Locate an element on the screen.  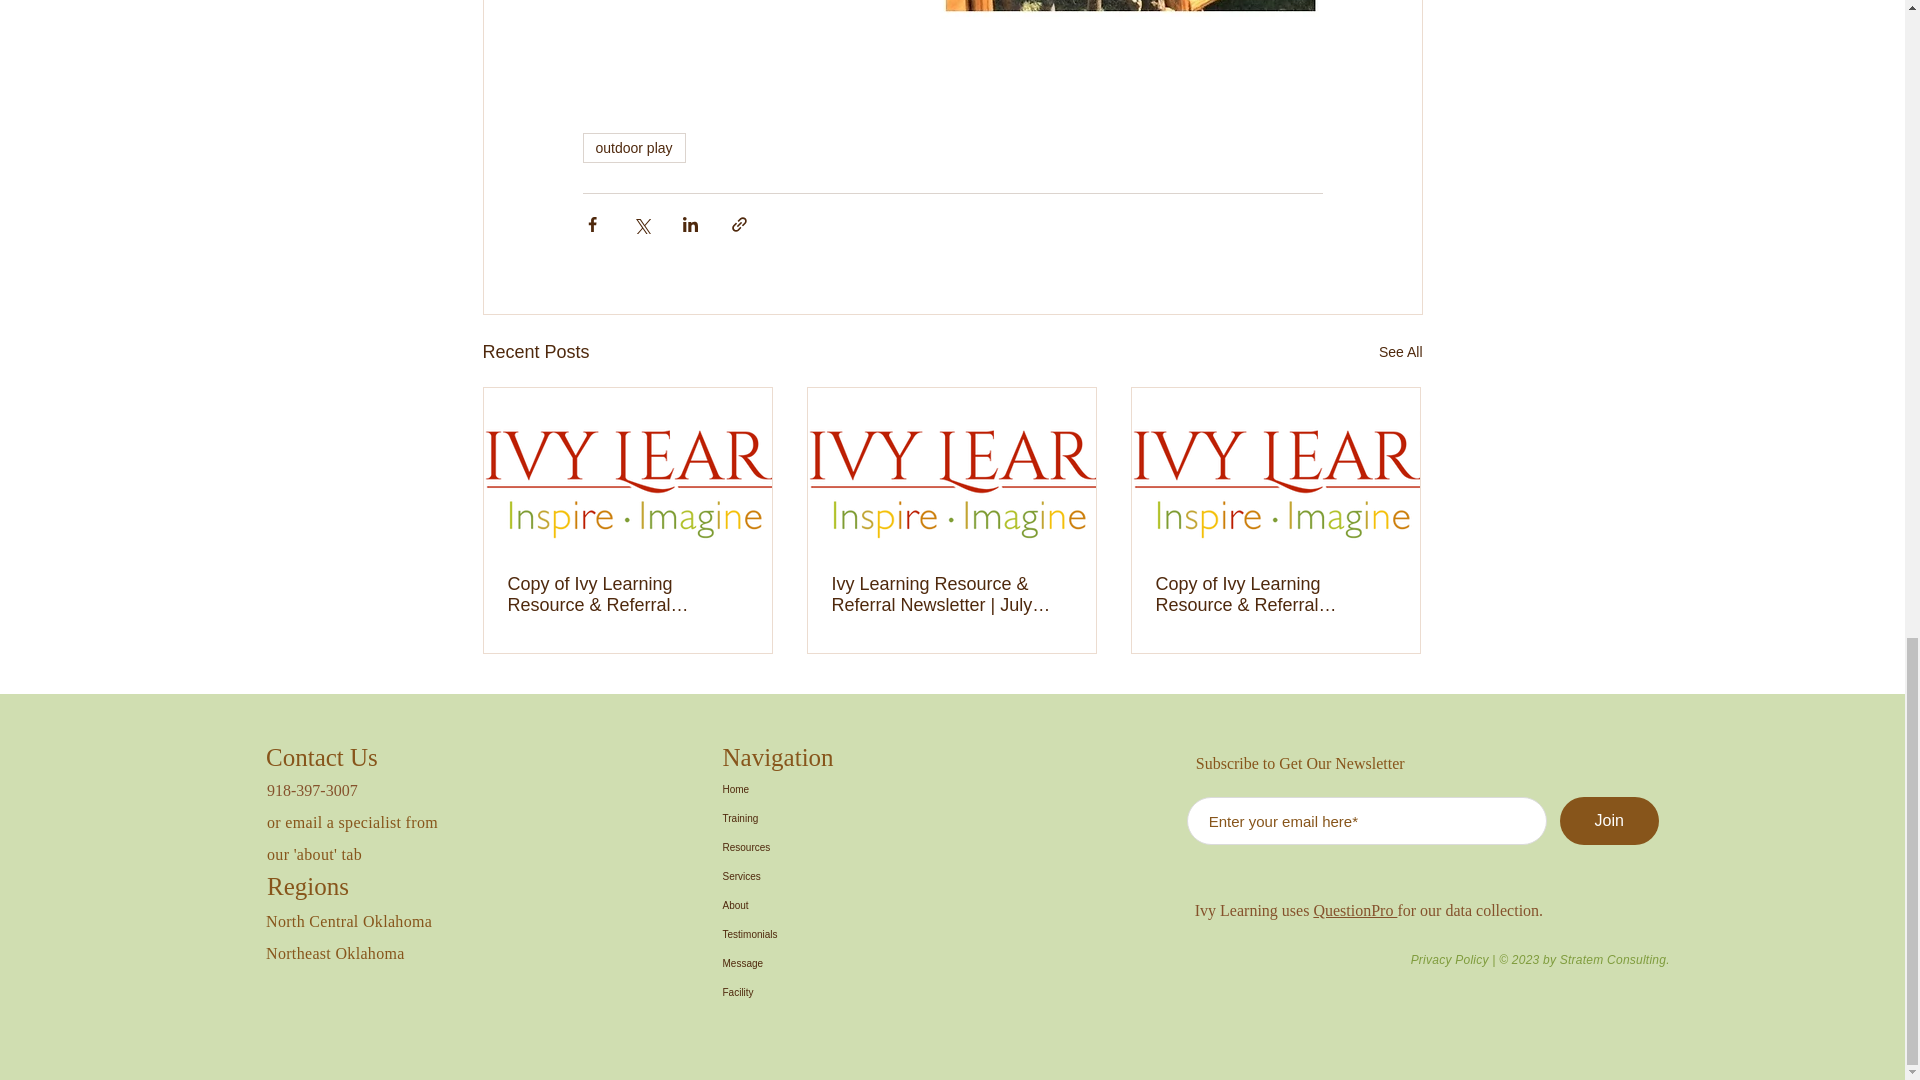
Home is located at coordinates (792, 789).